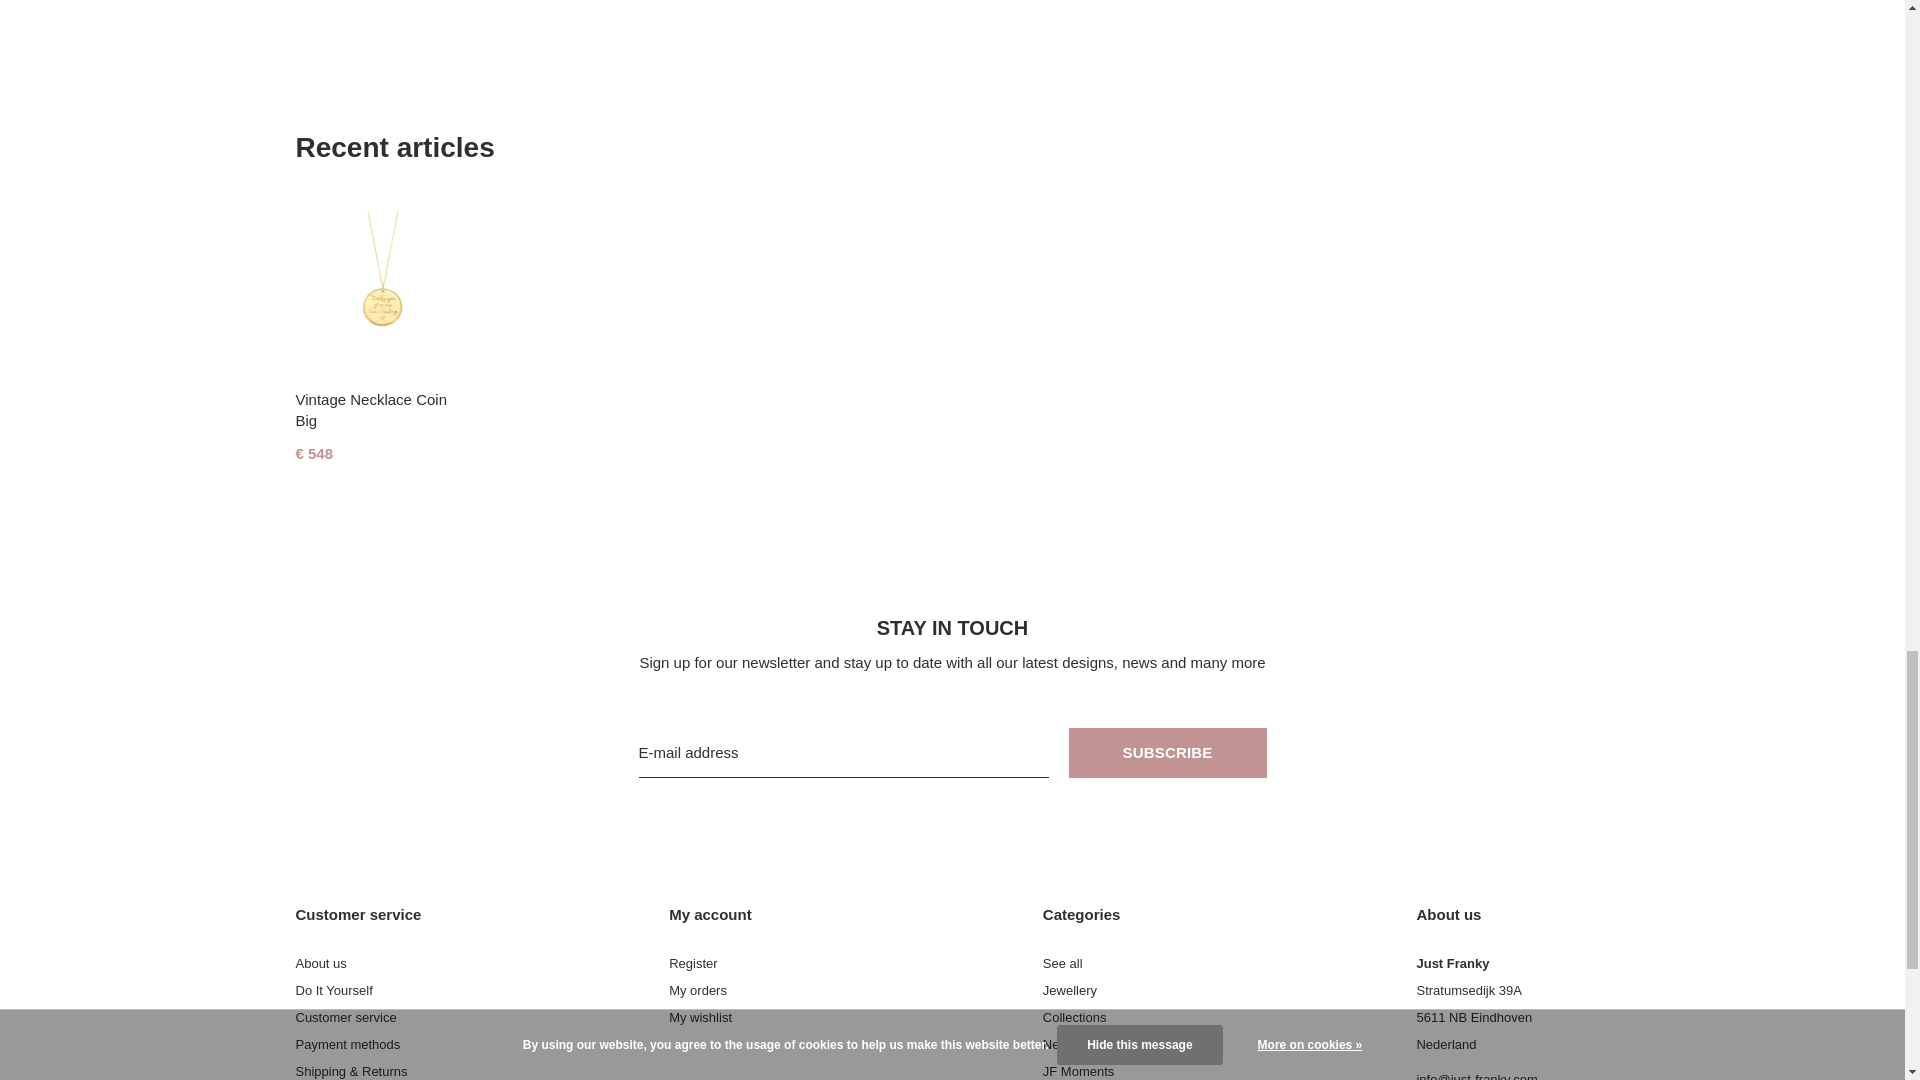 The image size is (1920, 1080). I want to click on Register, so click(692, 962).